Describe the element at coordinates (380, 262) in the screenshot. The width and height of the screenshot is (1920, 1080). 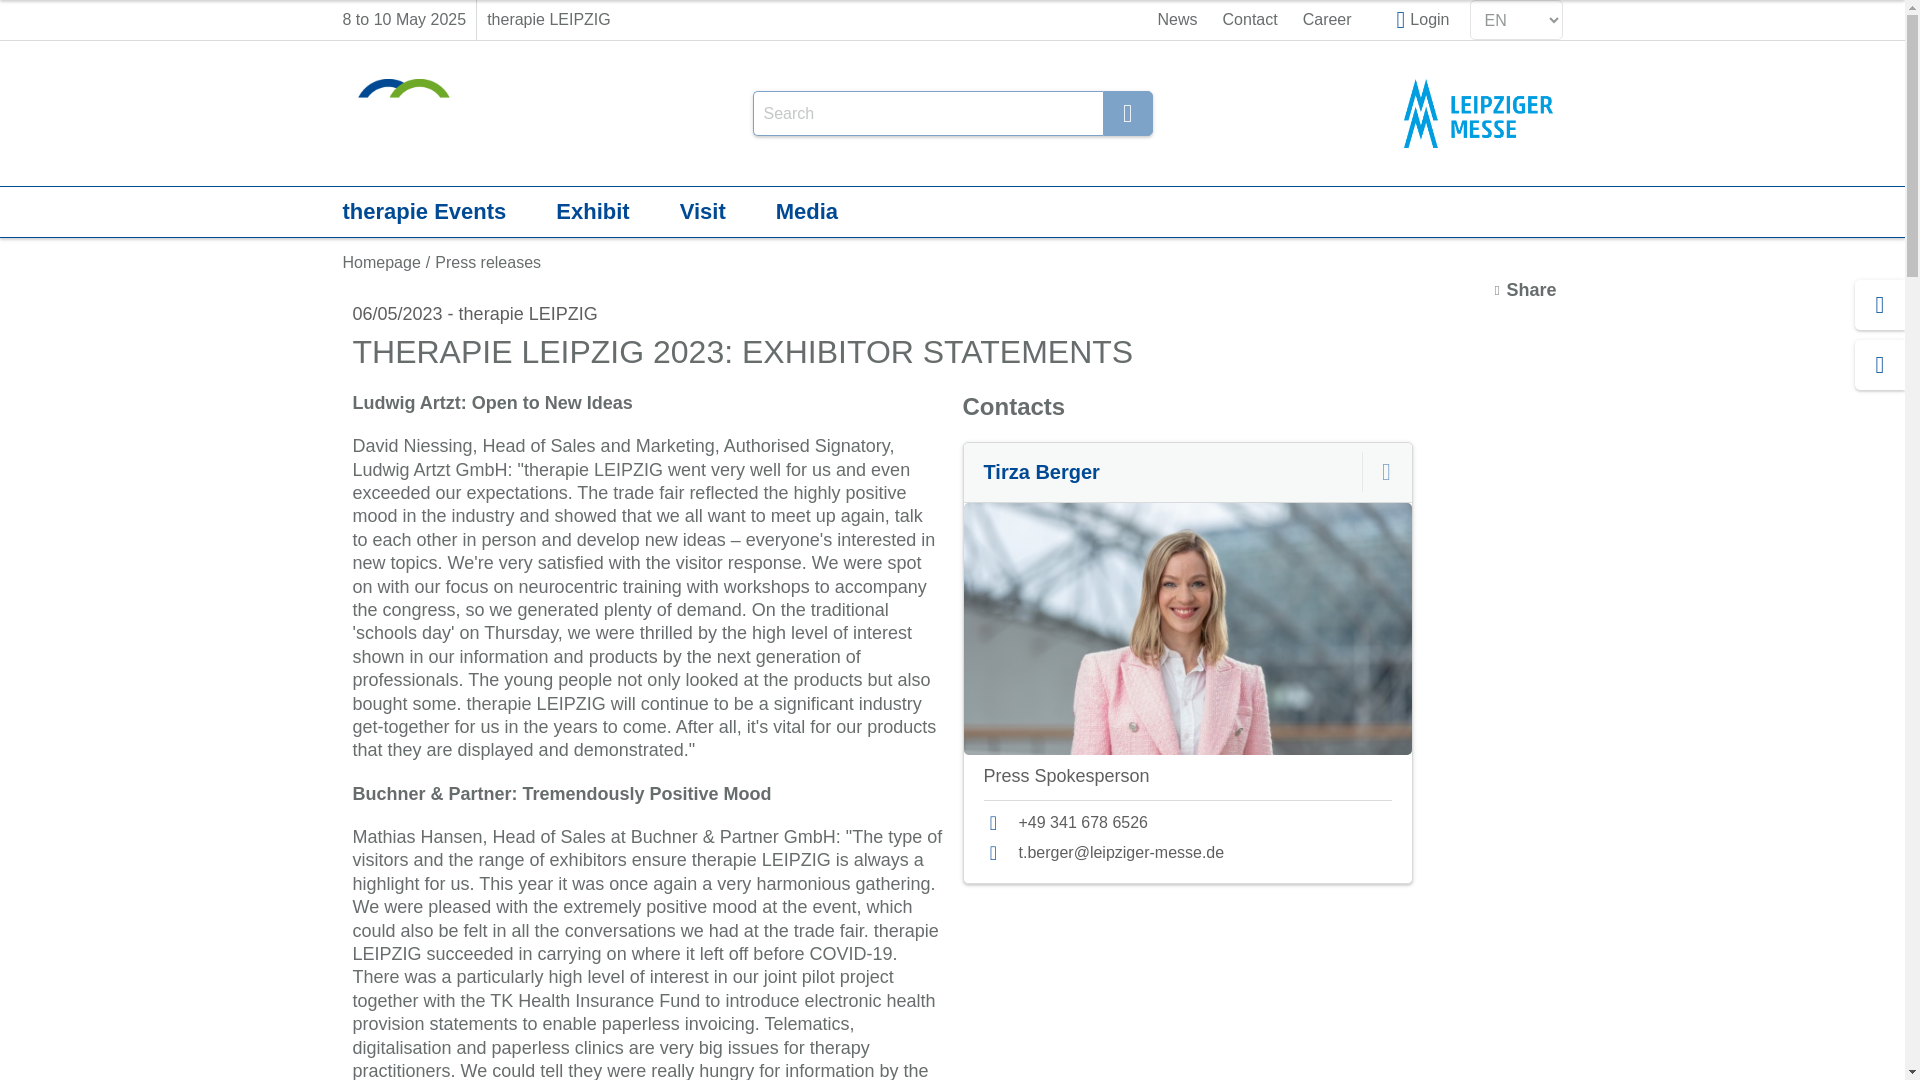
I see `Homepage` at that location.